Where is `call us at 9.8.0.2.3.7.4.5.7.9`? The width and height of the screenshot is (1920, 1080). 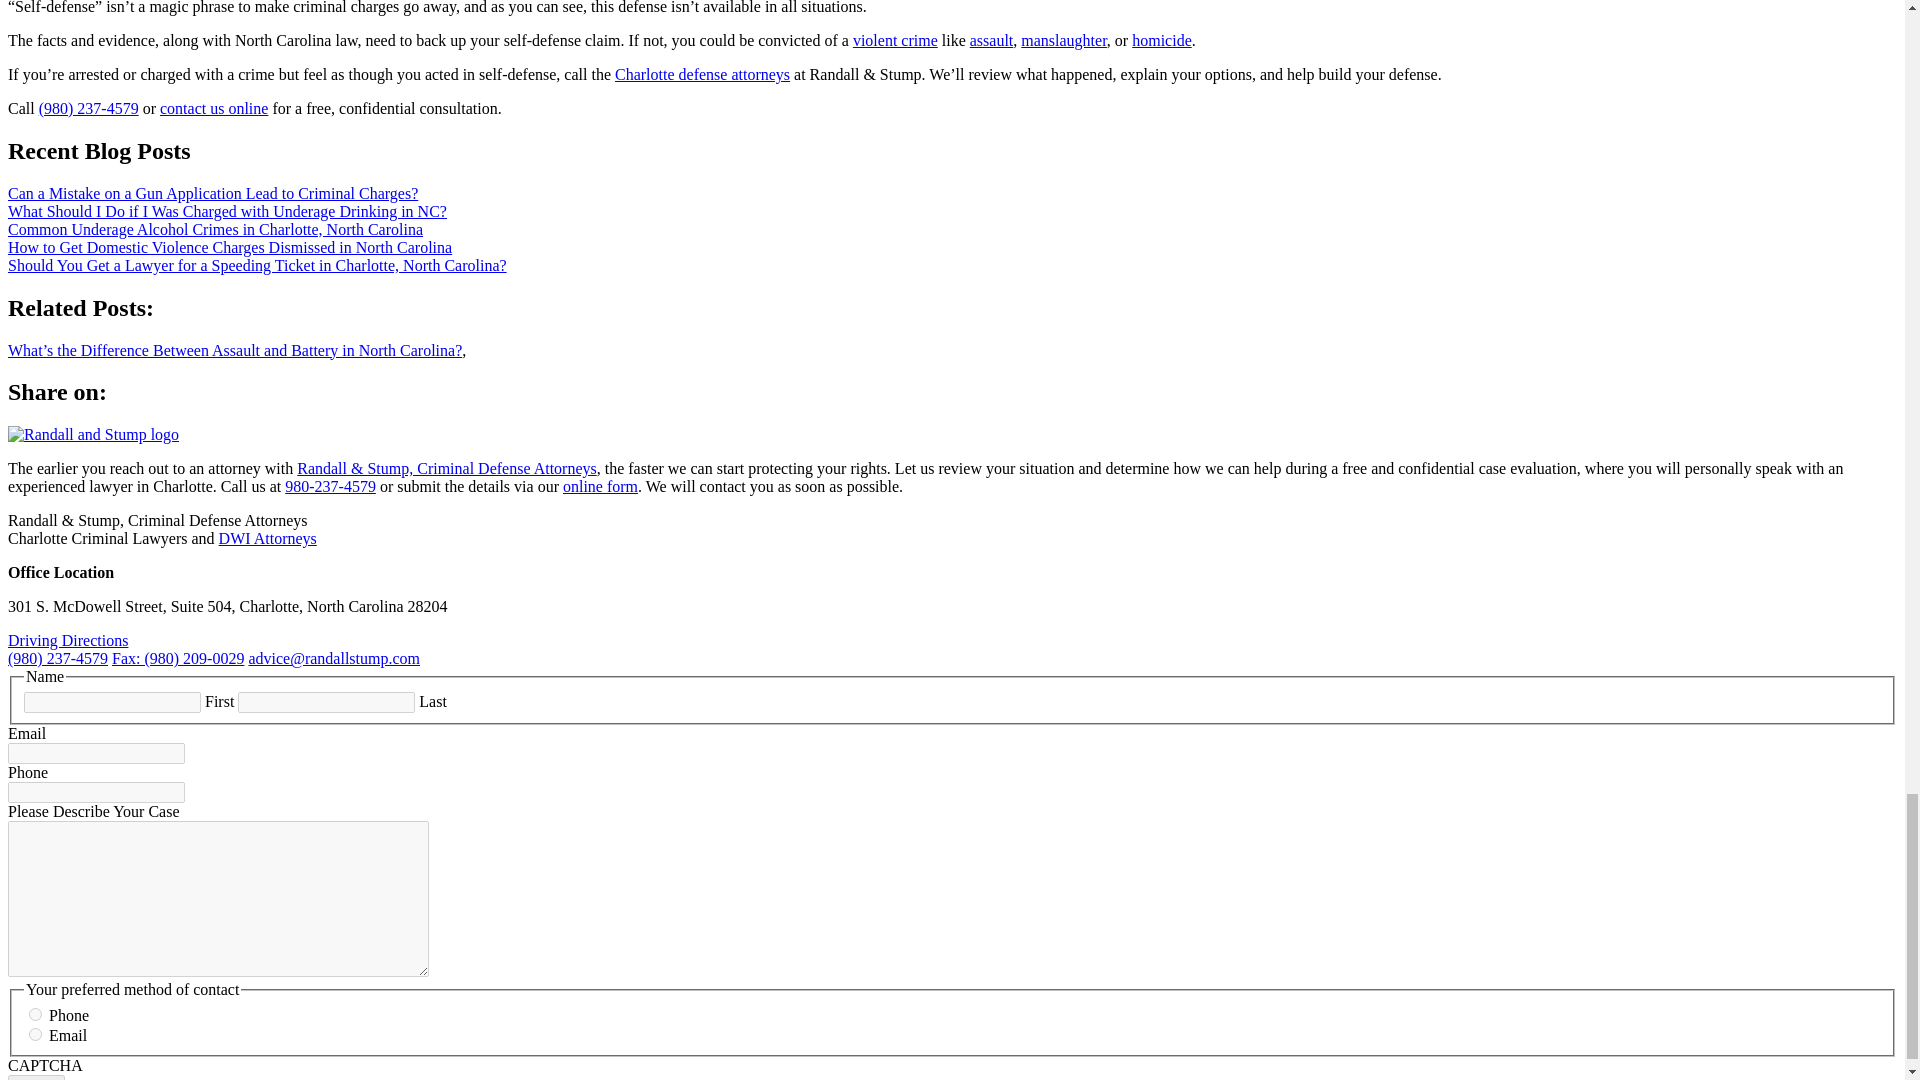
call us at 9.8.0.2.3.7.4.5.7.9 is located at coordinates (330, 486).